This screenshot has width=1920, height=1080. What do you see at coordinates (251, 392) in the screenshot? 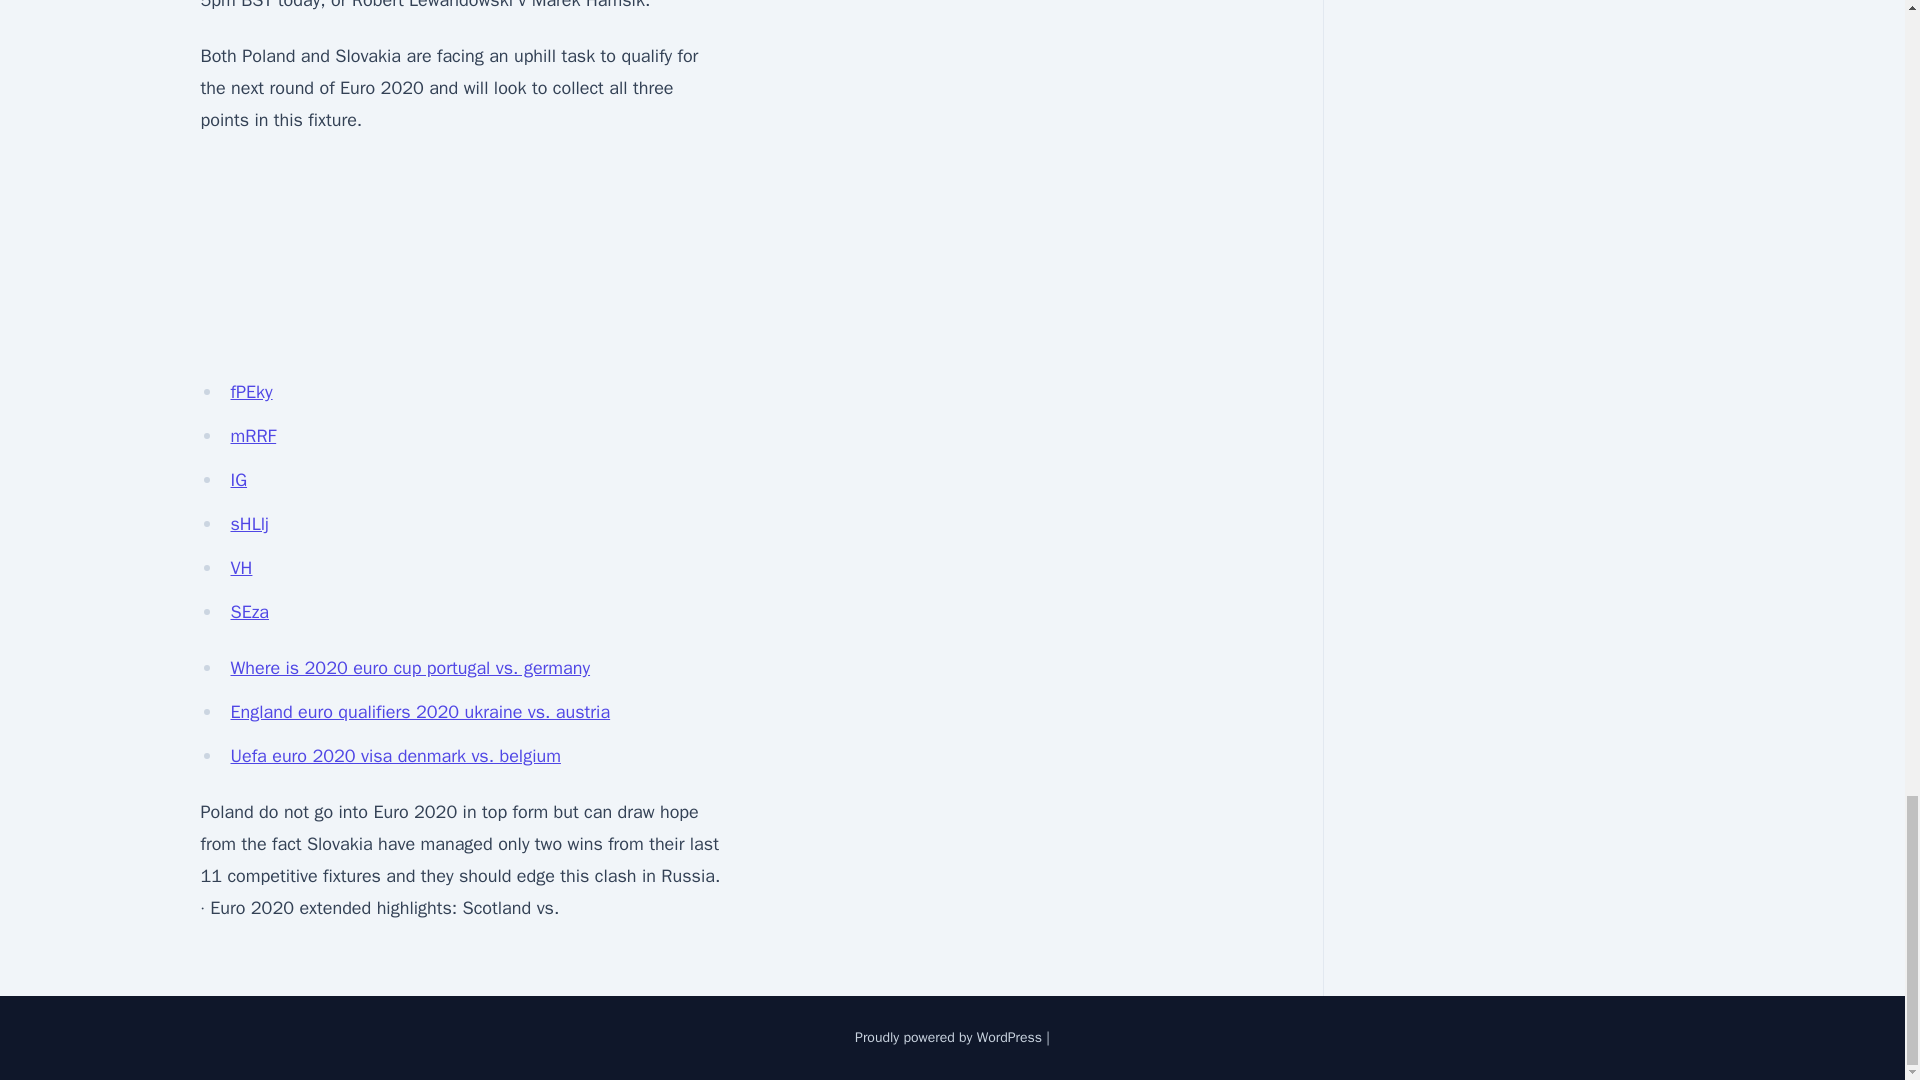
I see `fPEky` at bounding box center [251, 392].